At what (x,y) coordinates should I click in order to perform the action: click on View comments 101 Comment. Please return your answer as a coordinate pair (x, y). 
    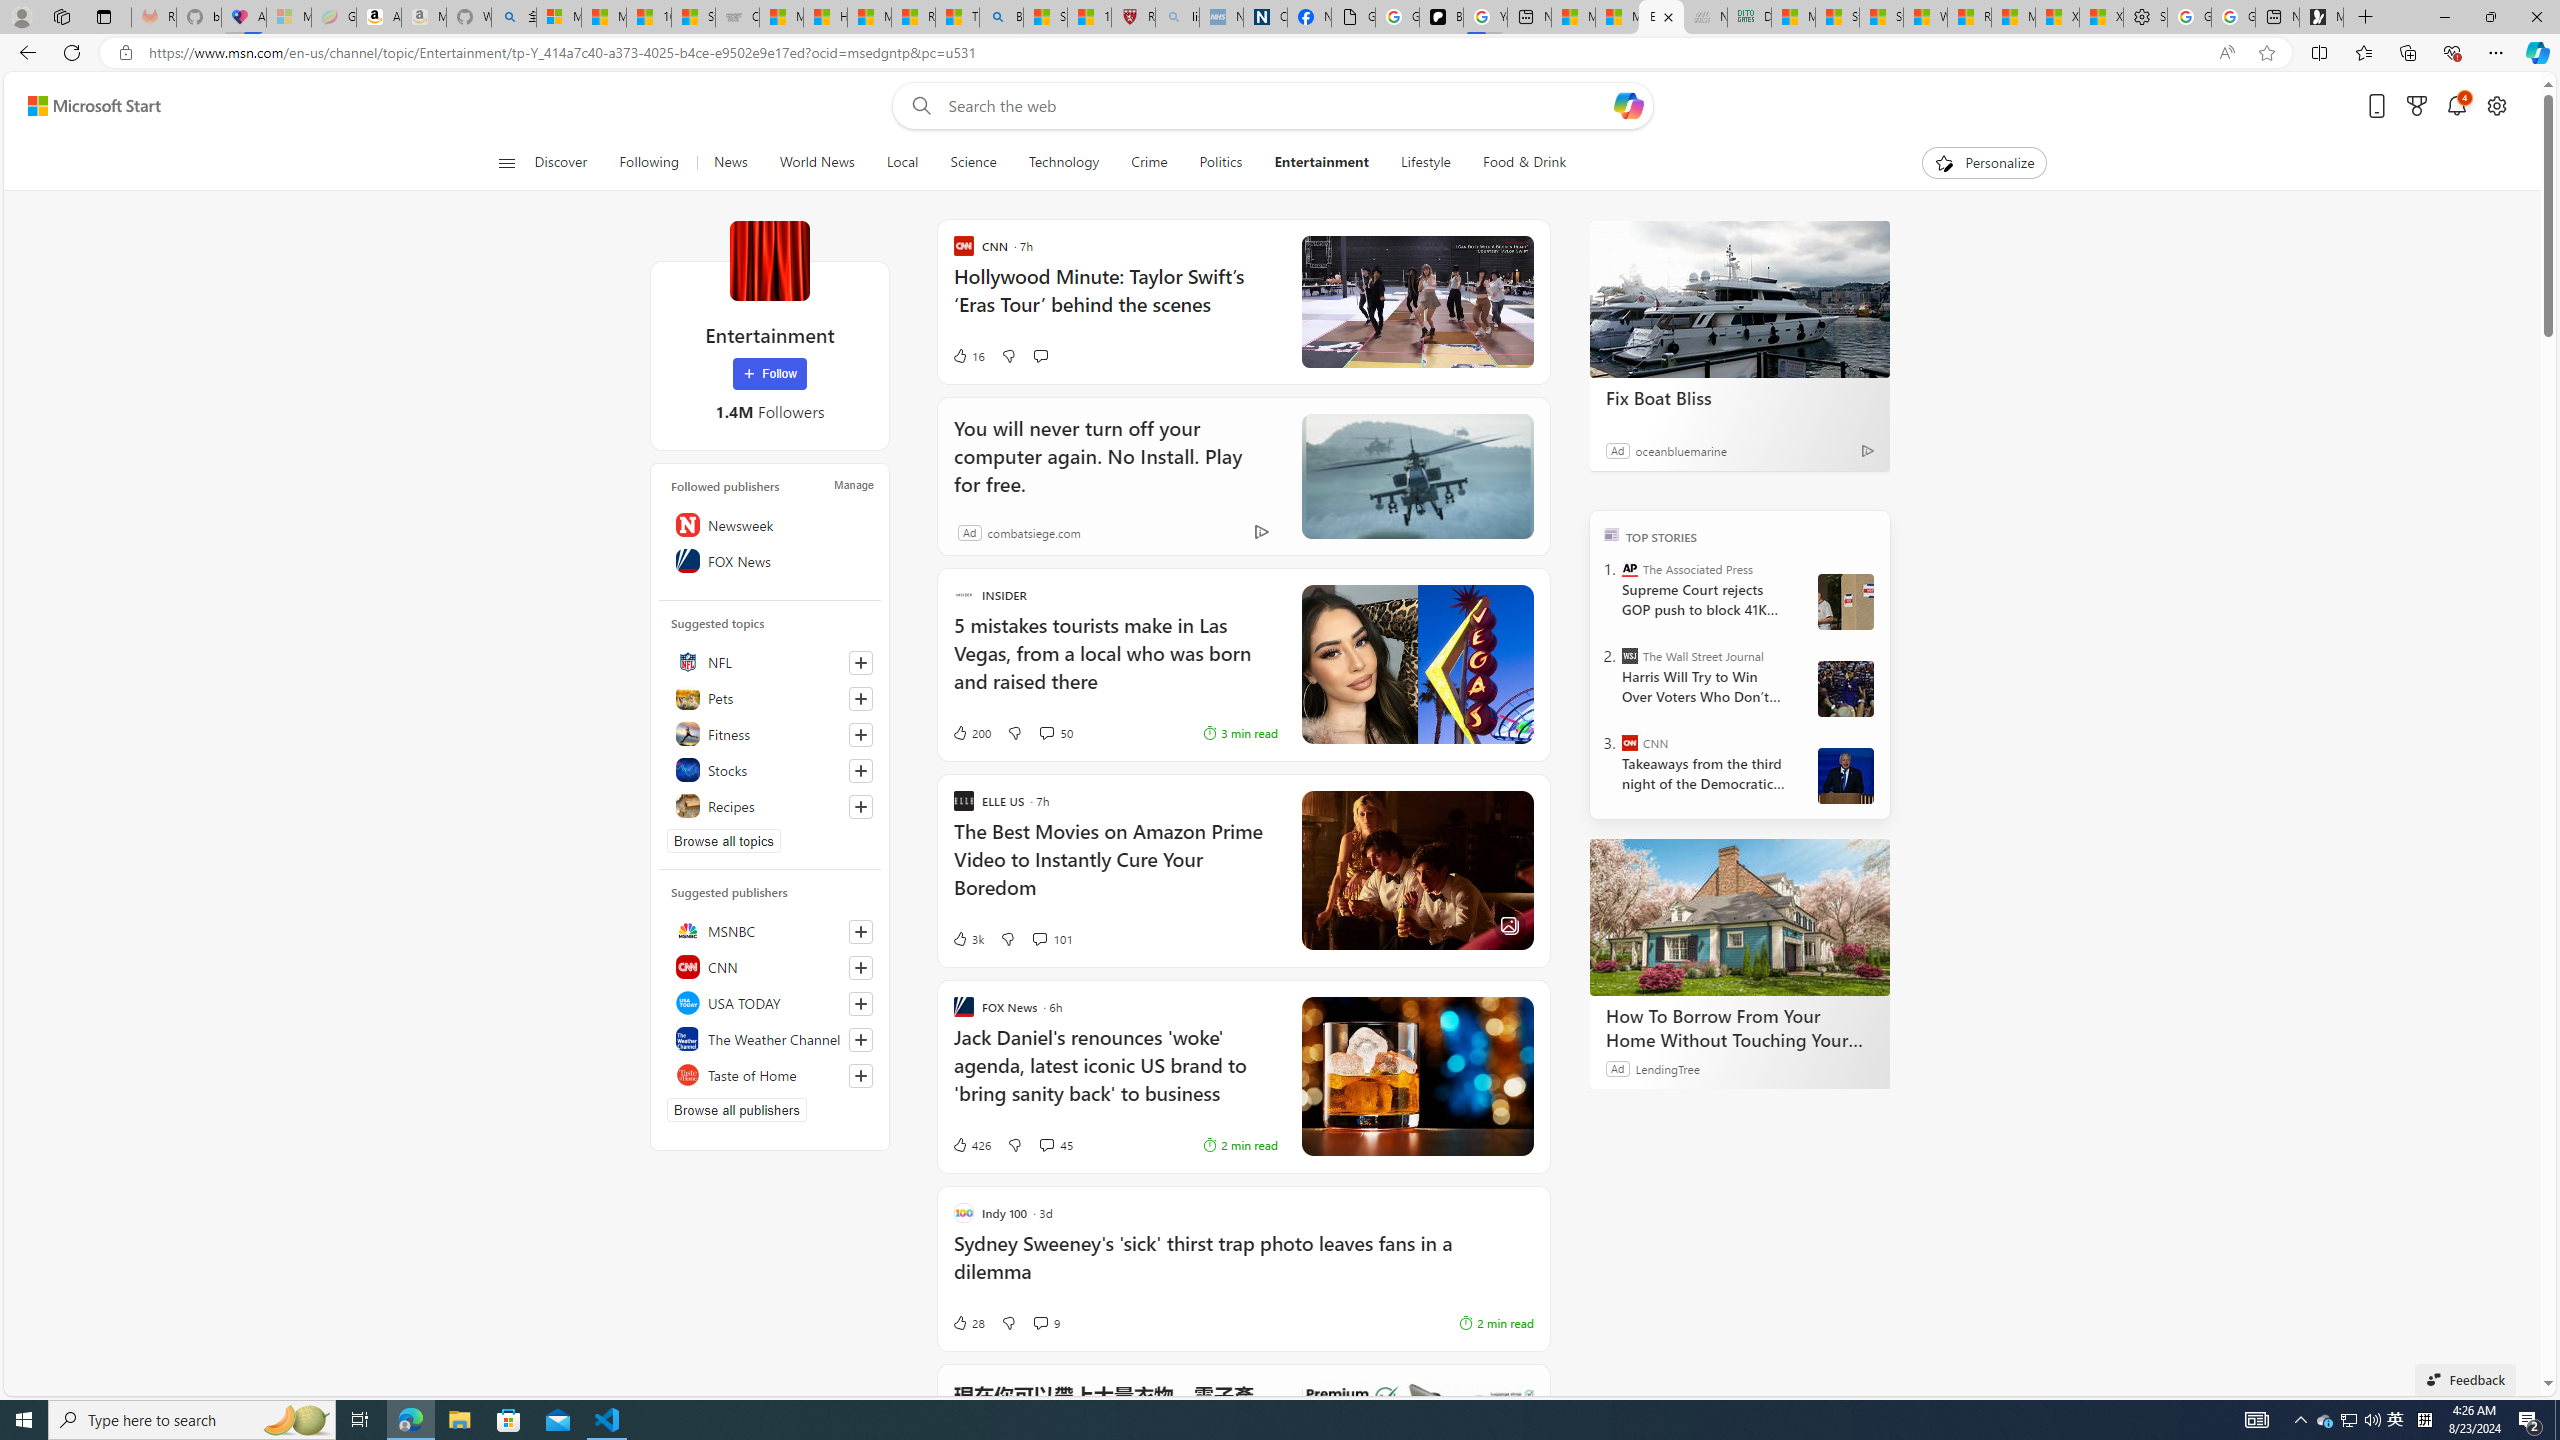
    Looking at the image, I should click on (1052, 938).